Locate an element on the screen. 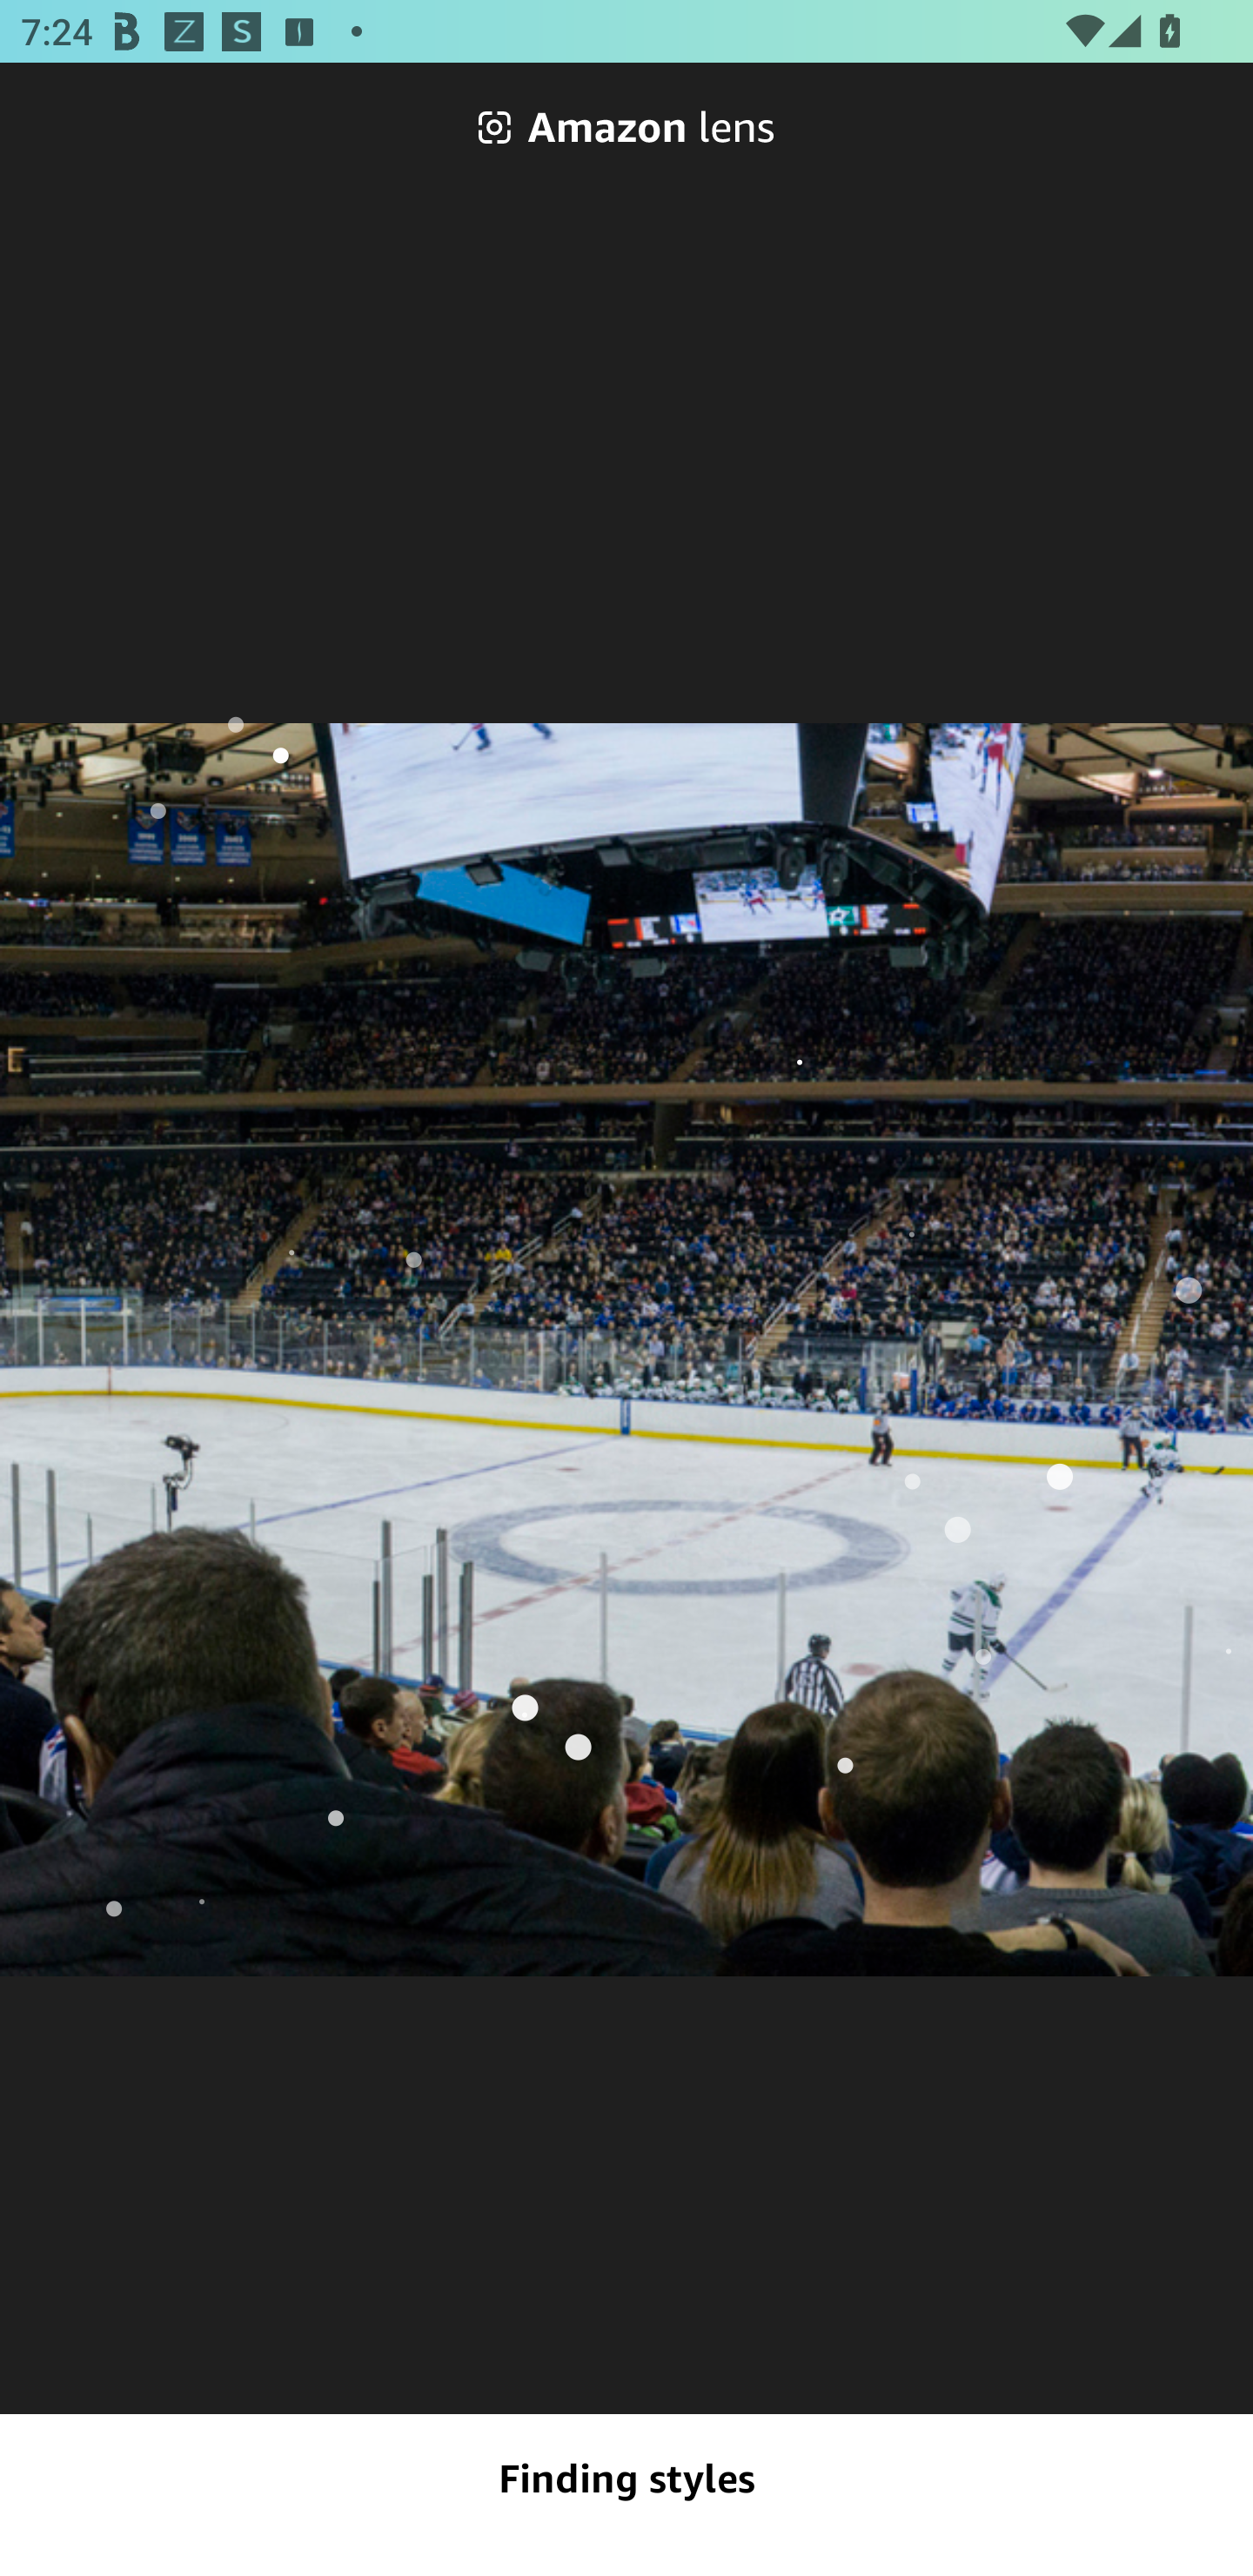  Finding styles is located at coordinates (626, 2479).